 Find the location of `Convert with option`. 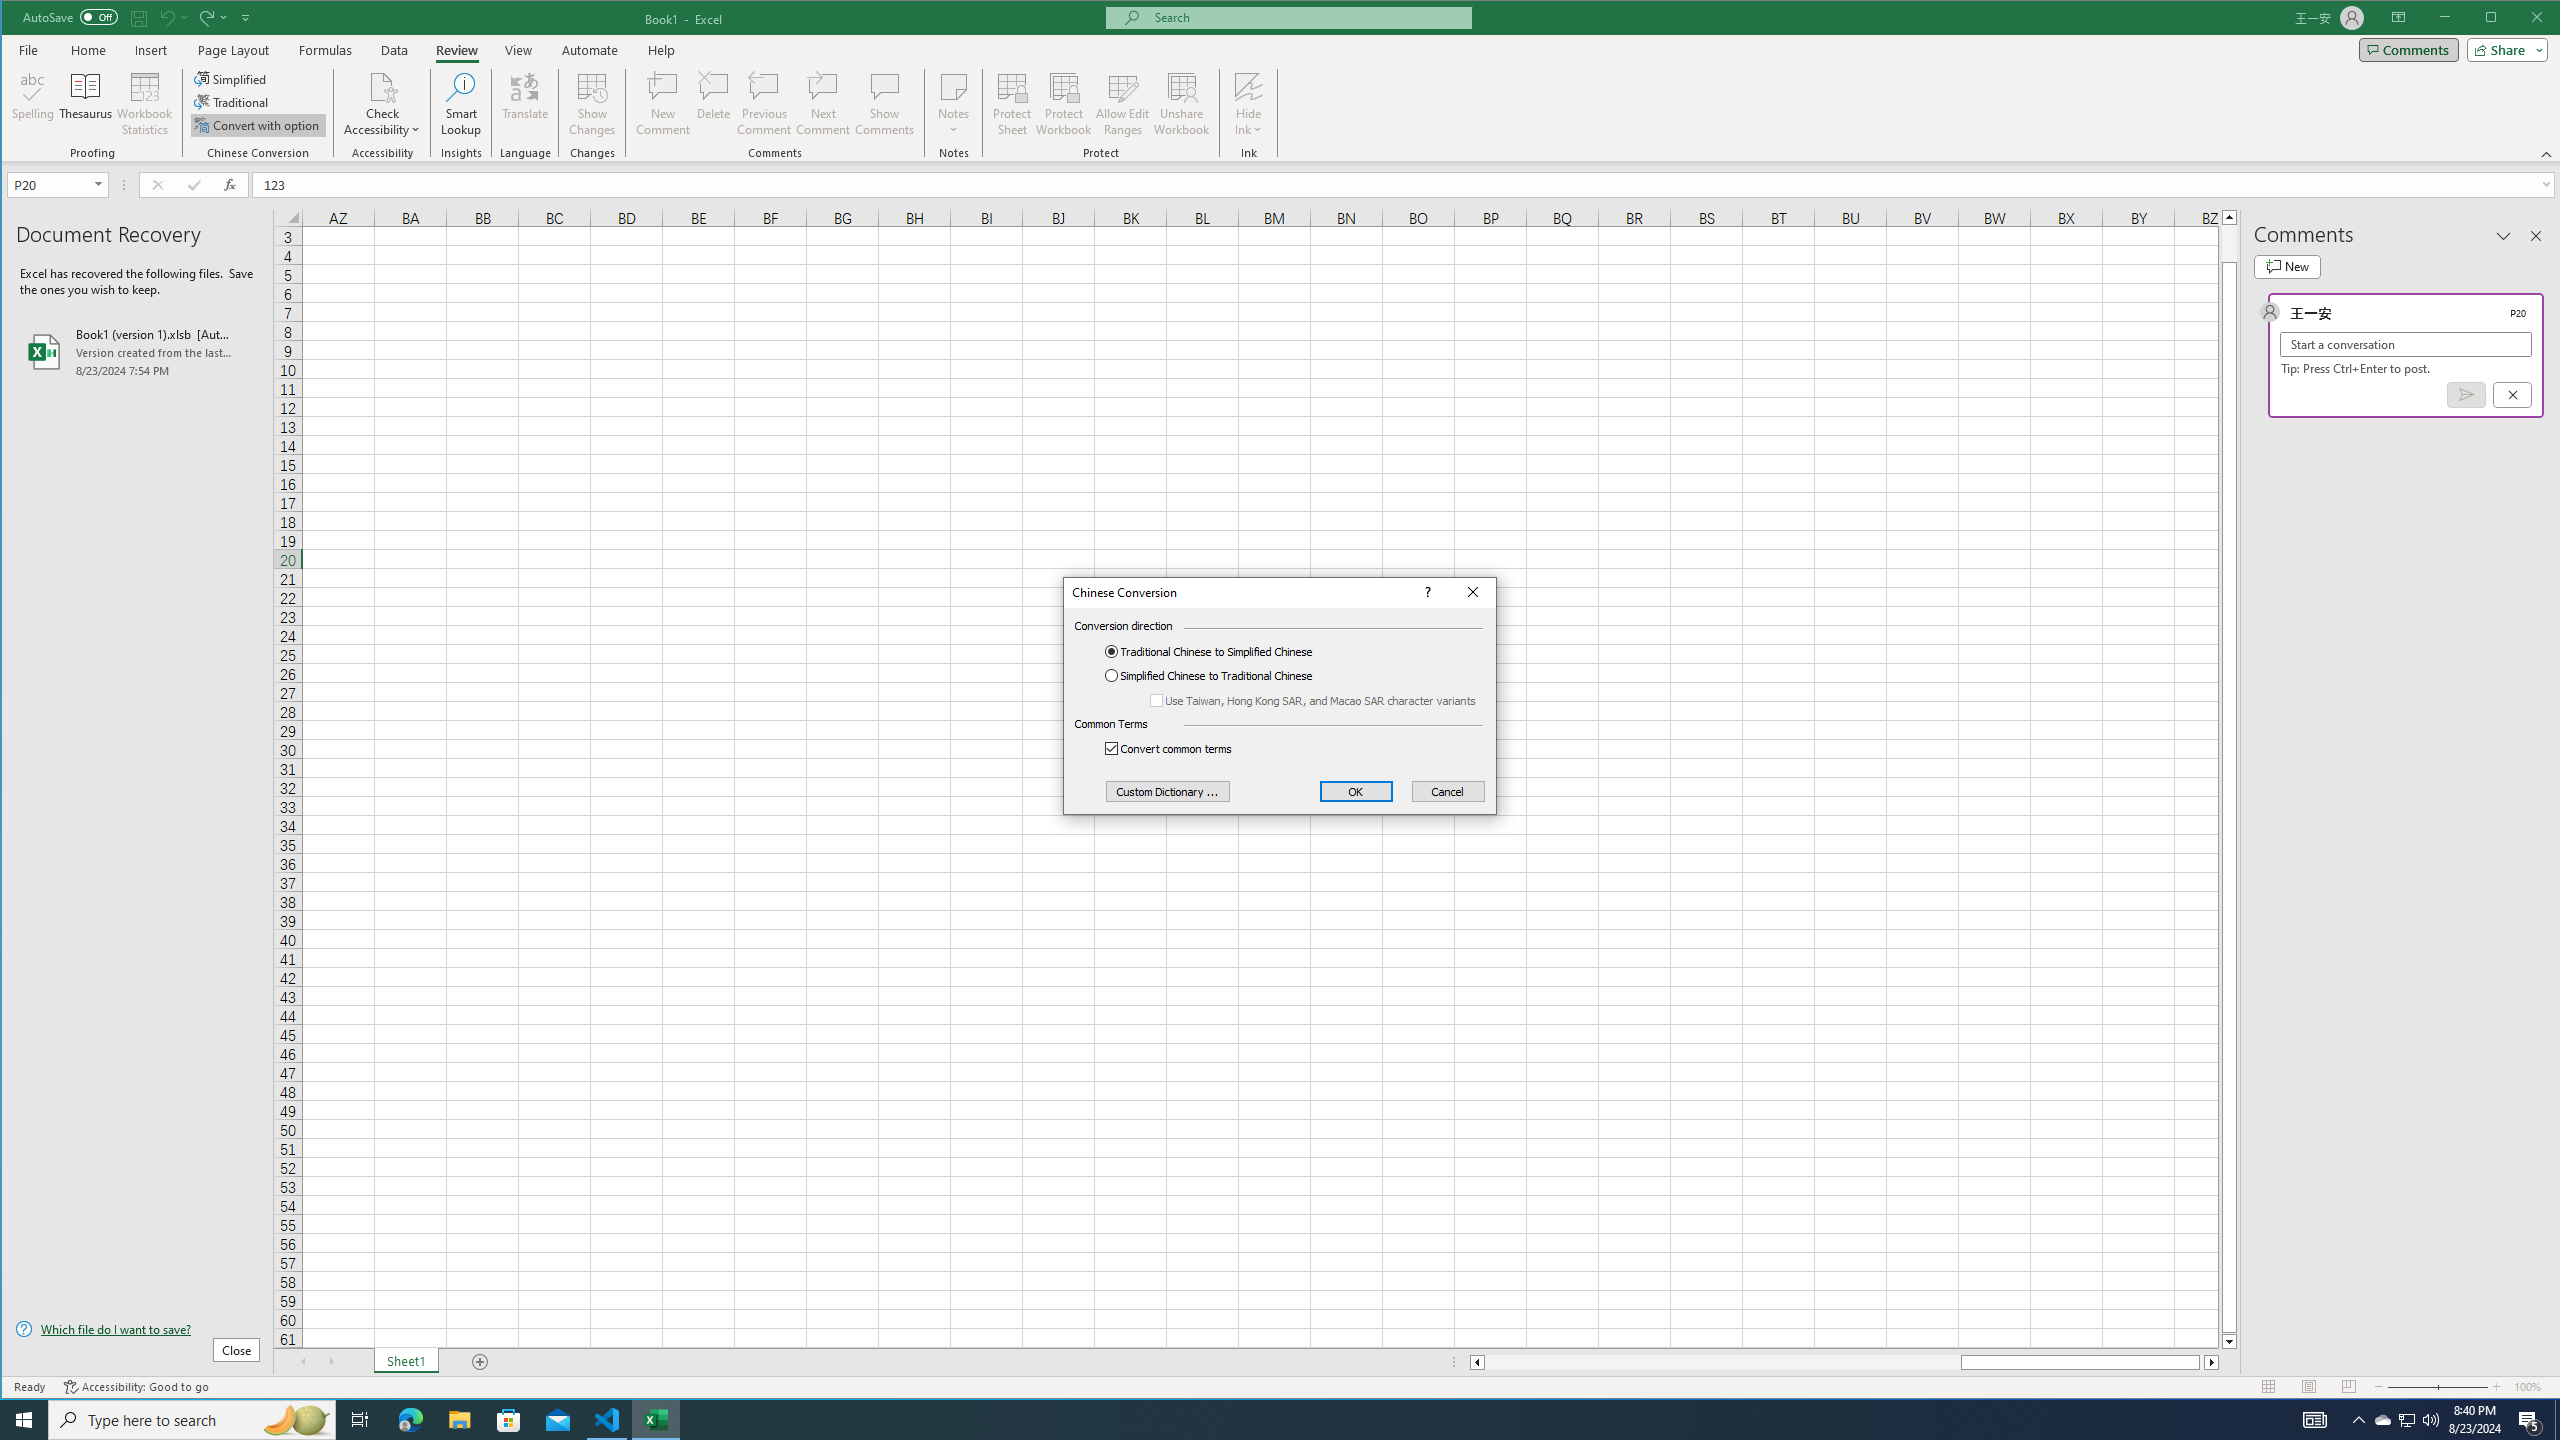

Convert with option is located at coordinates (258, 124).